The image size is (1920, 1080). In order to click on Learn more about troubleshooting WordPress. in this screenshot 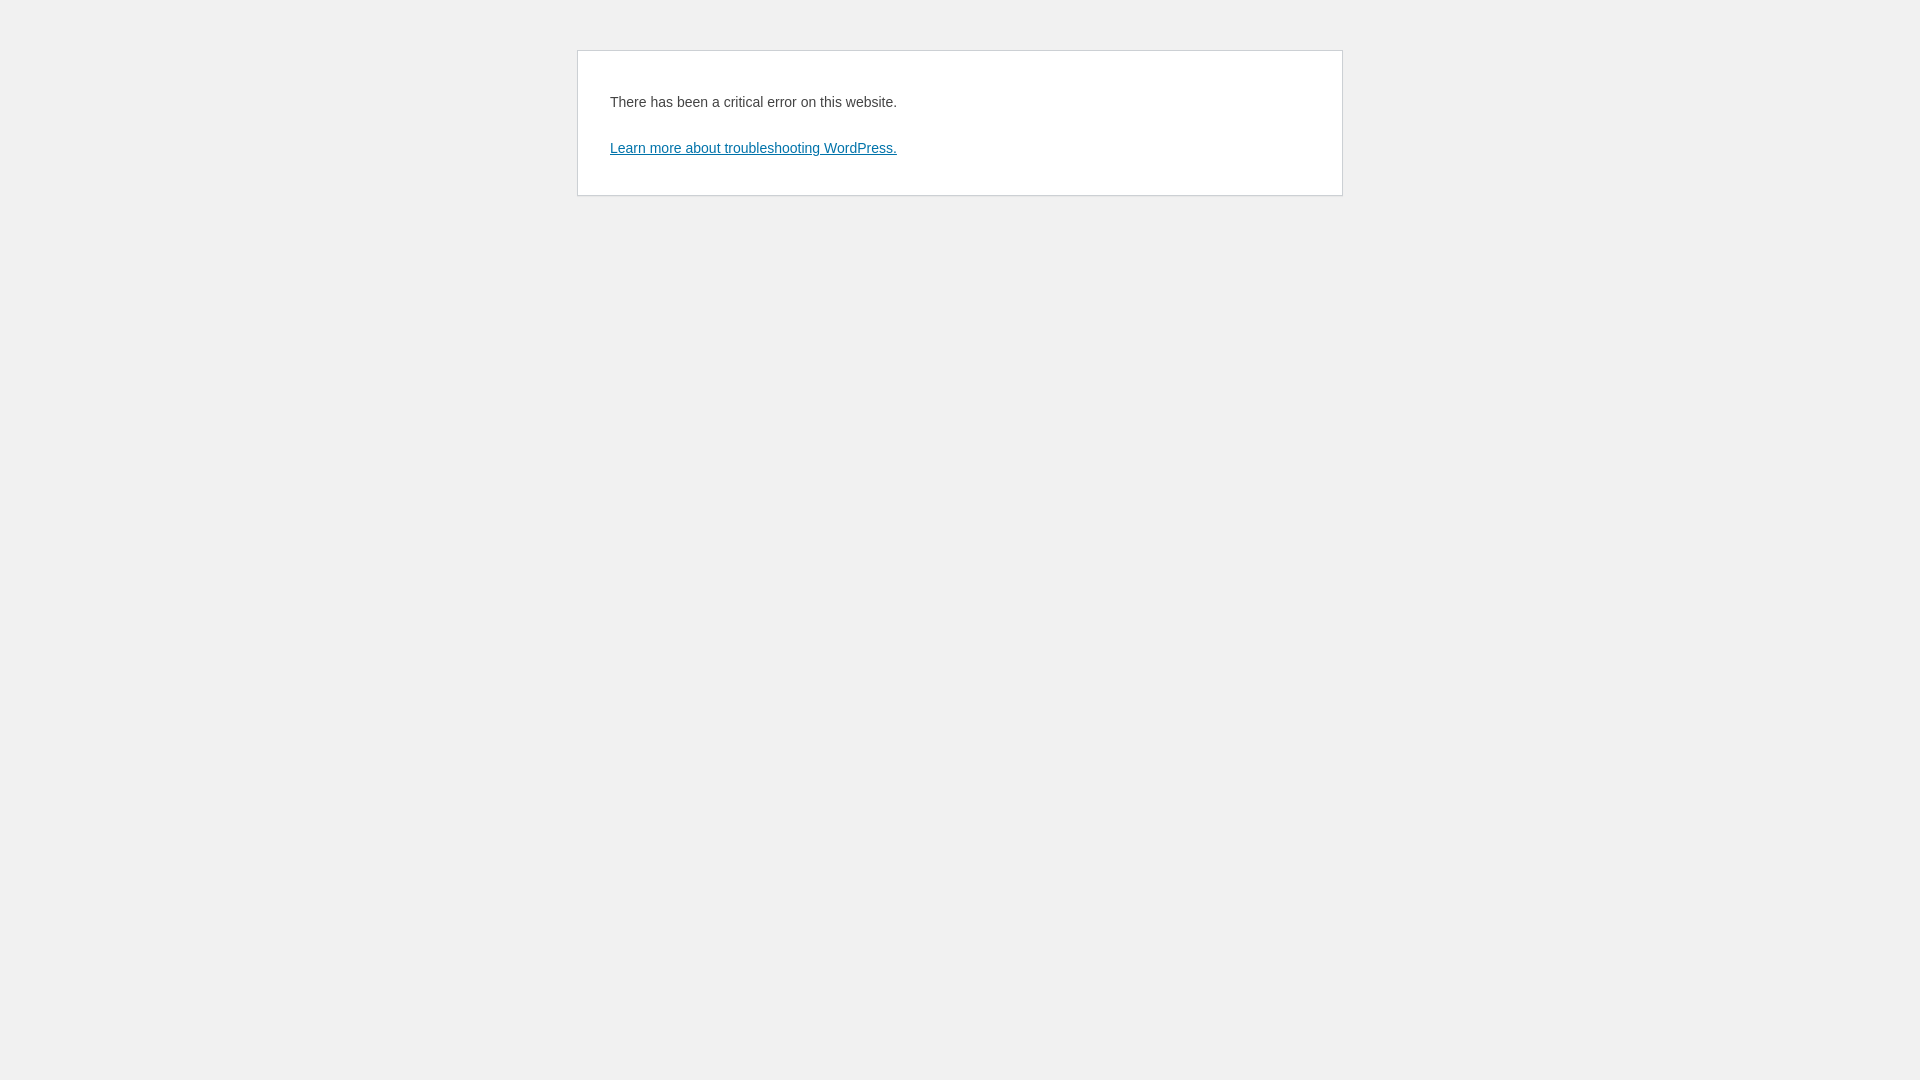, I will do `click(754, 148)`.